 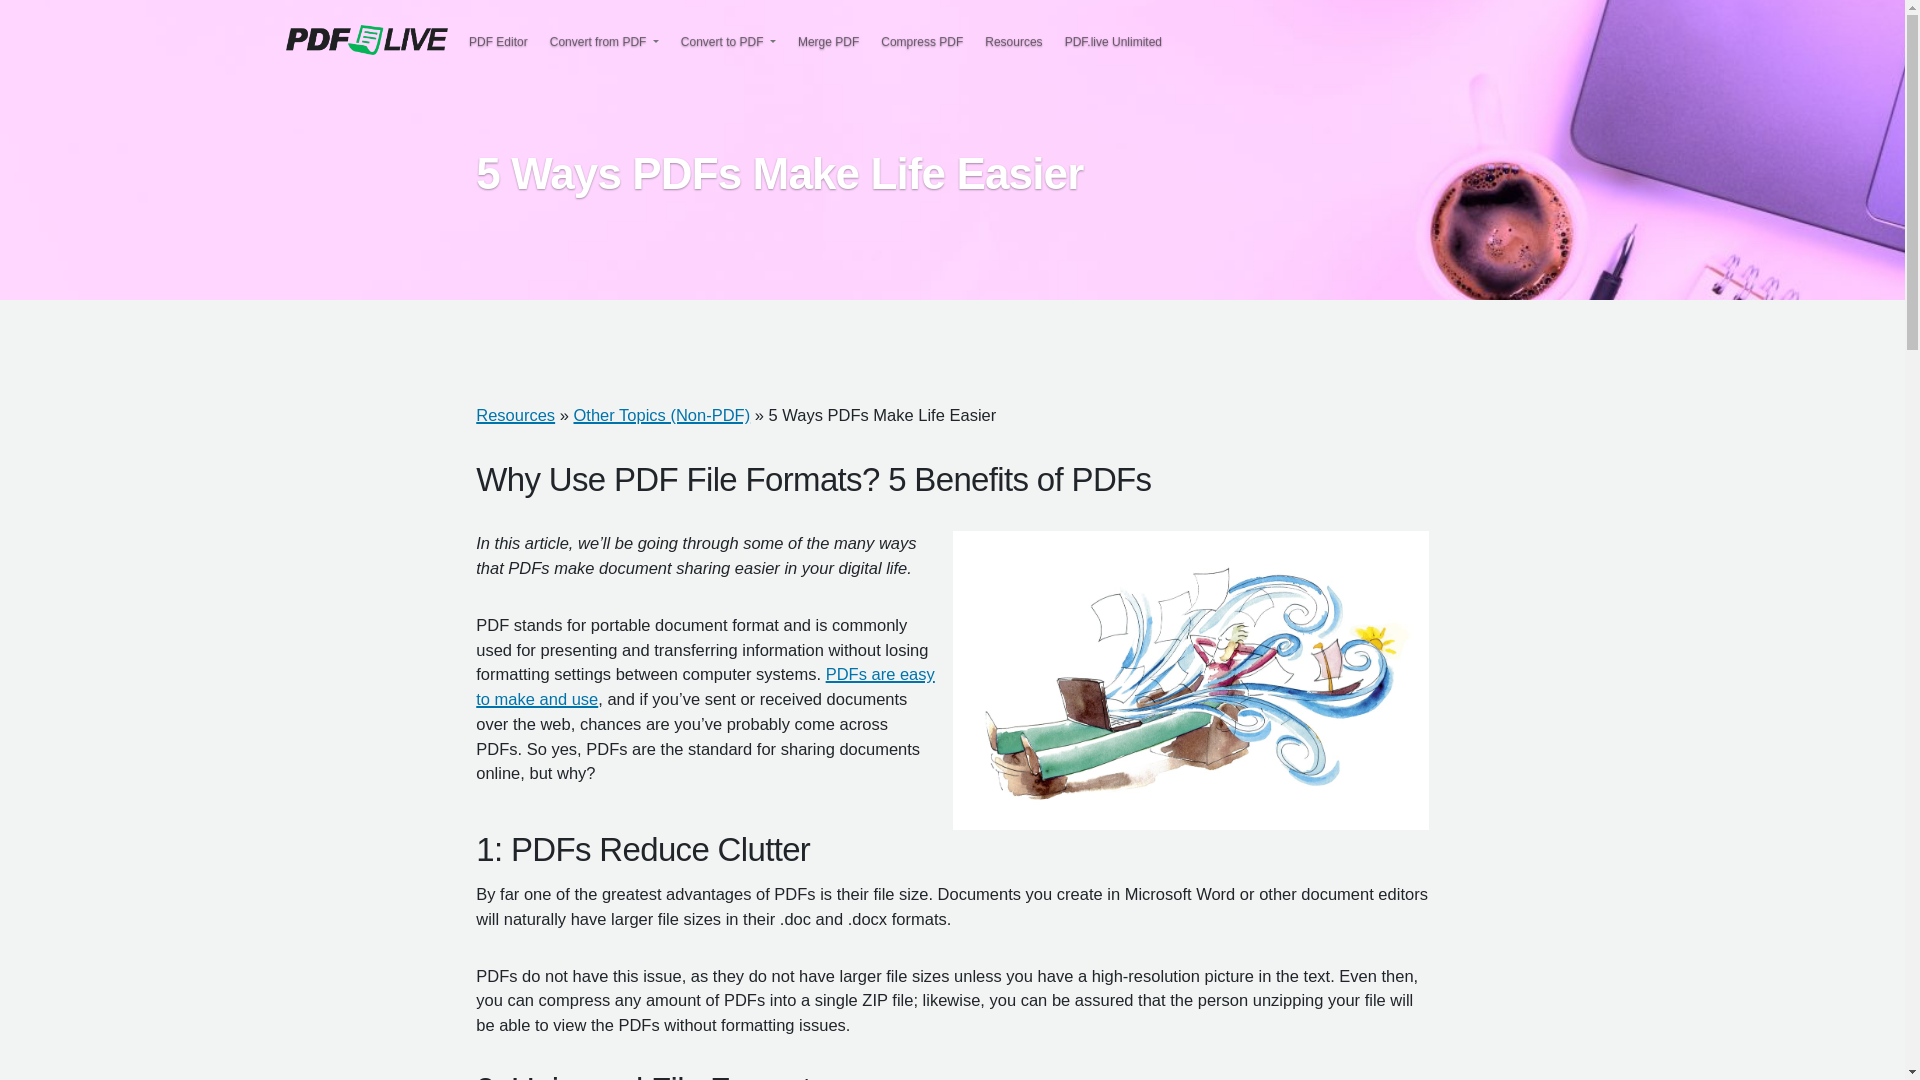 What do you see at coordinates (1012, 42) in the screenshot?
I see `Resources` at bounding box center [1012, 42].